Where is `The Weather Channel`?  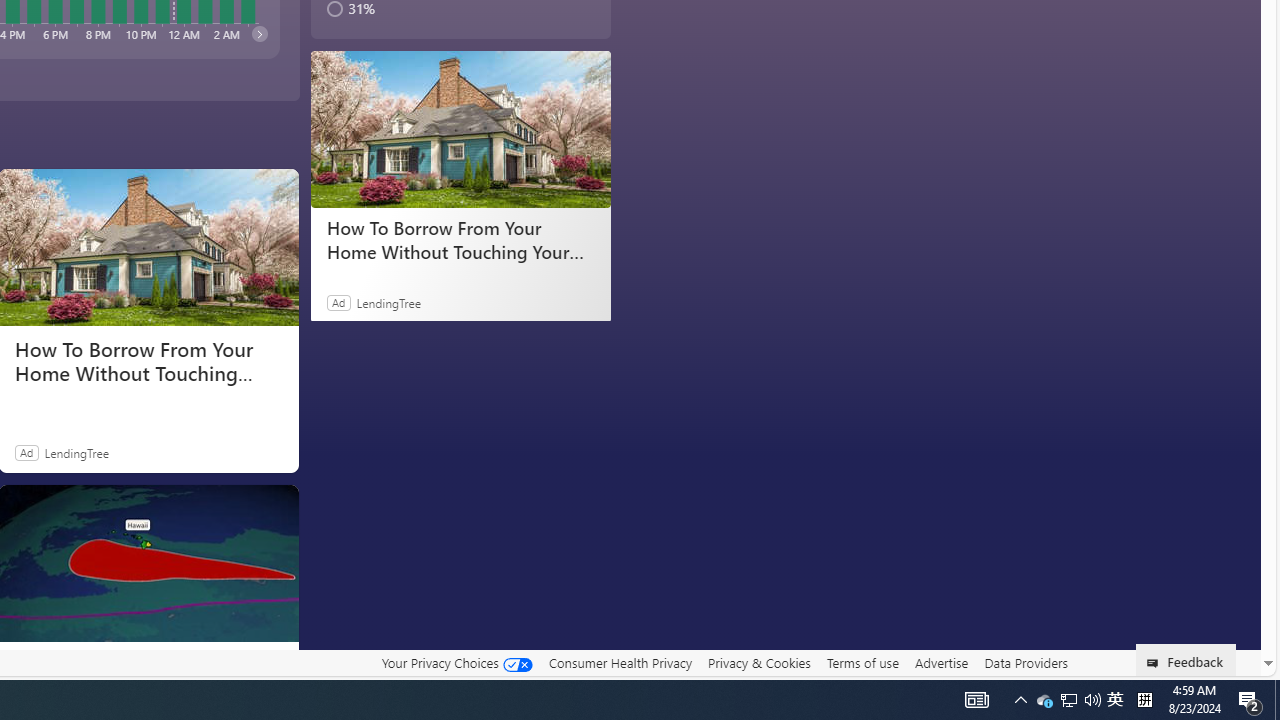
The Weather Channel is located at coordinates (22, 662).